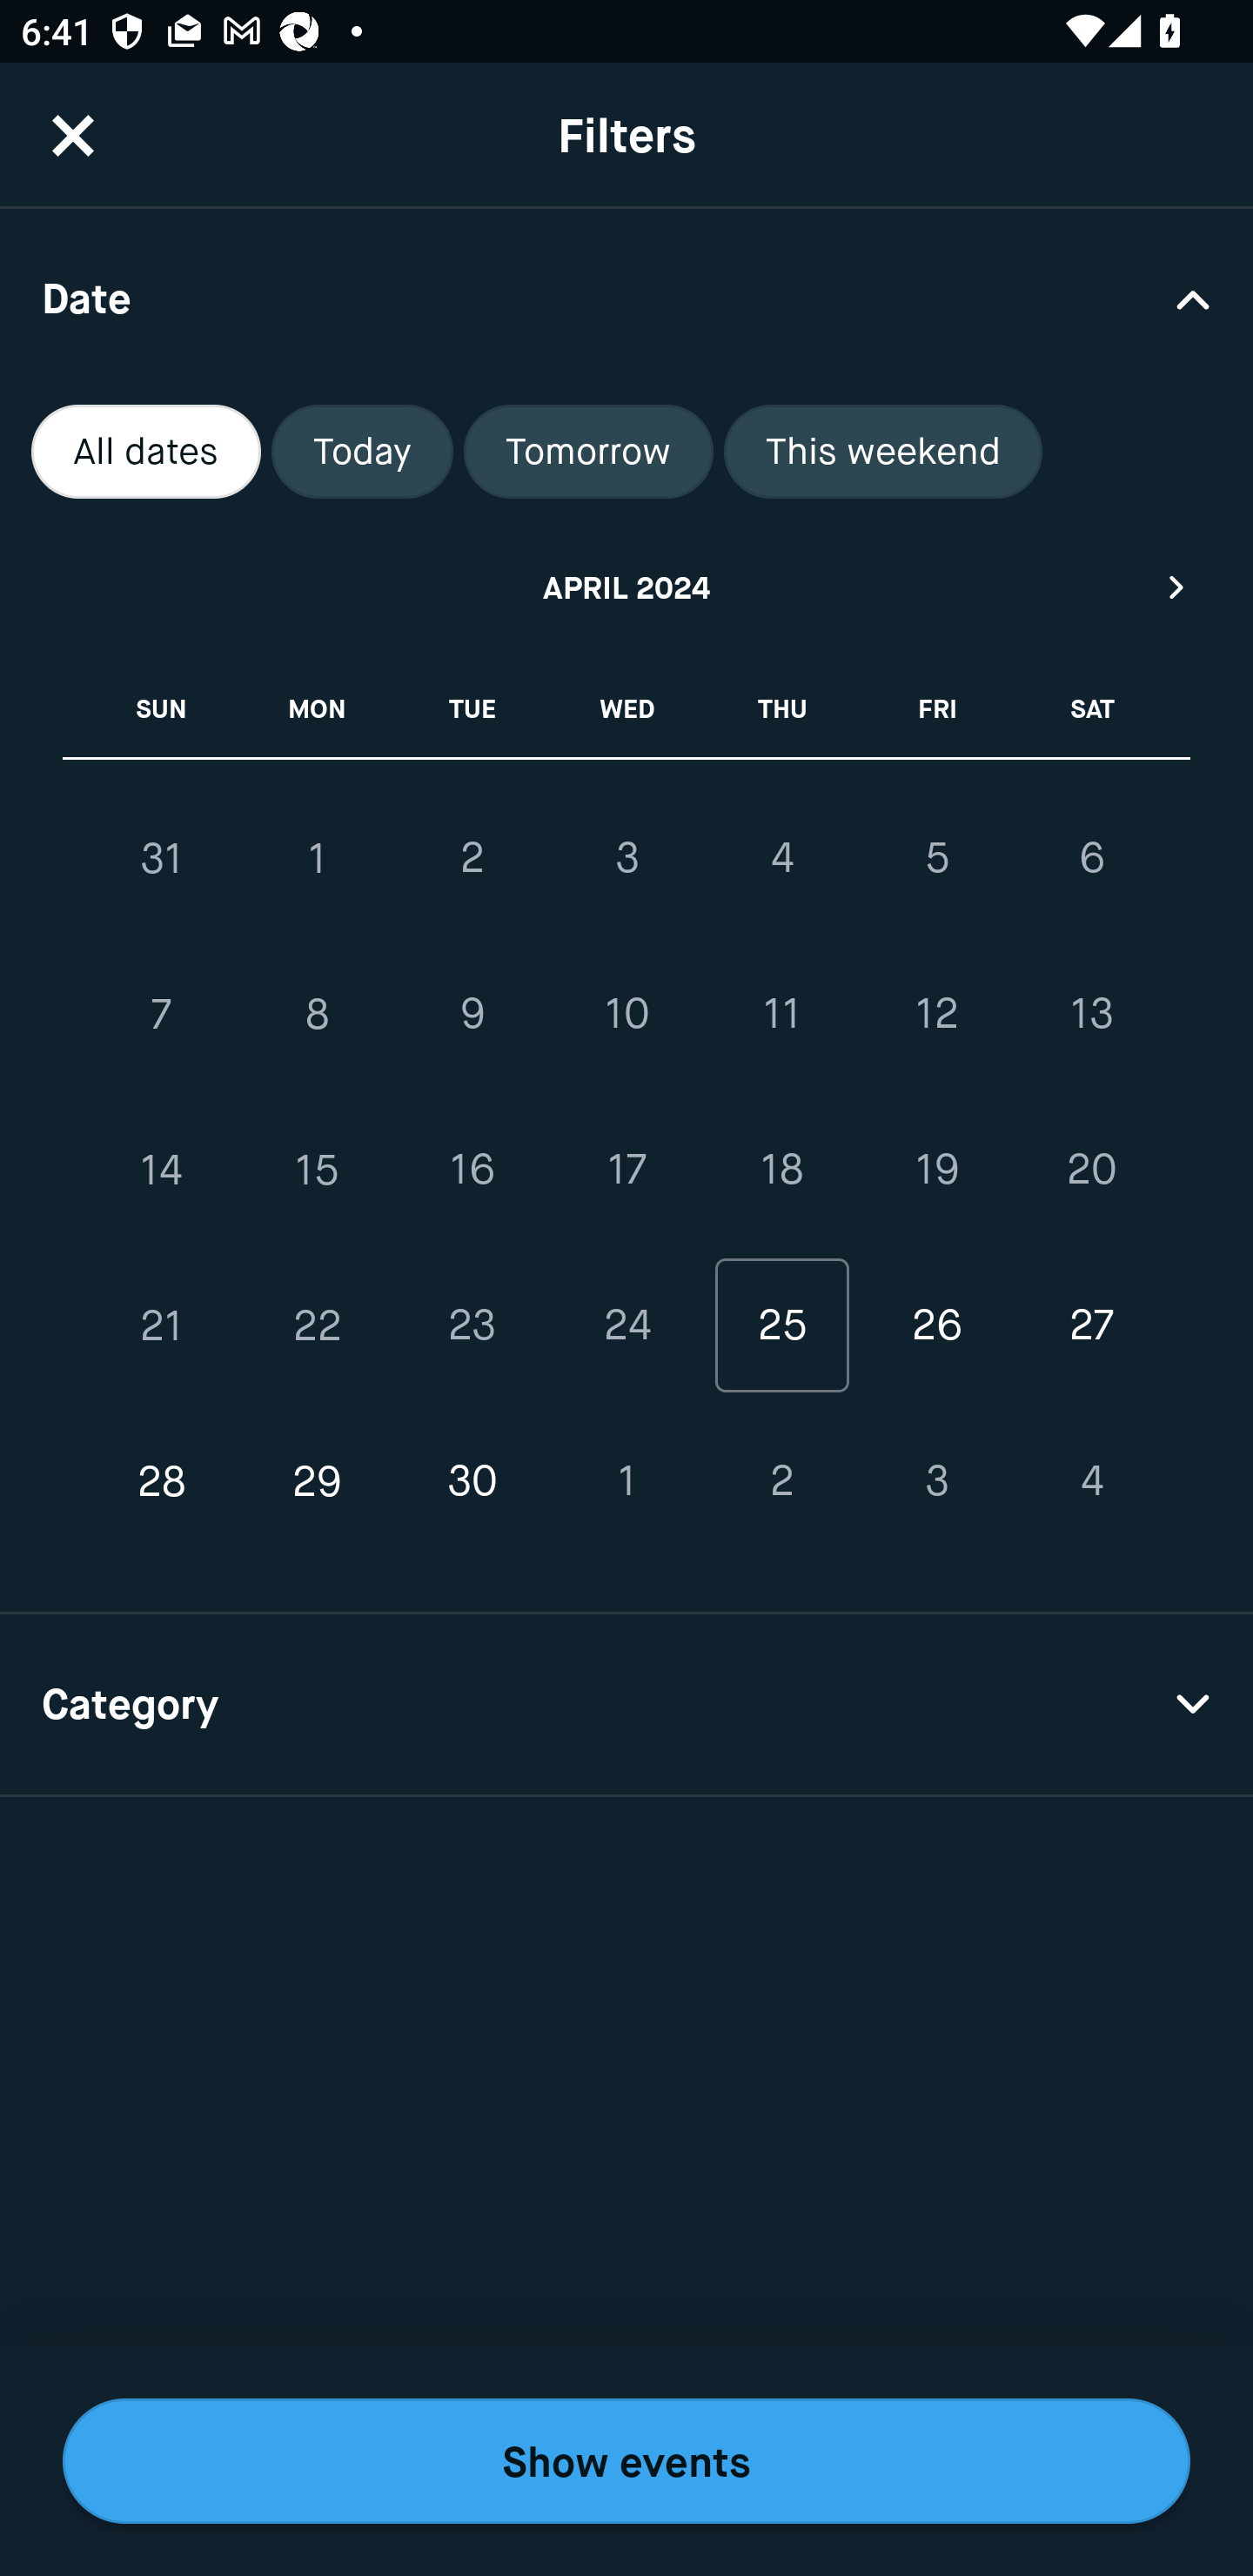  Describe the element at coordinates (626, 1706) in the screenshot. I see `Category Drop Down Arrow` at that location.